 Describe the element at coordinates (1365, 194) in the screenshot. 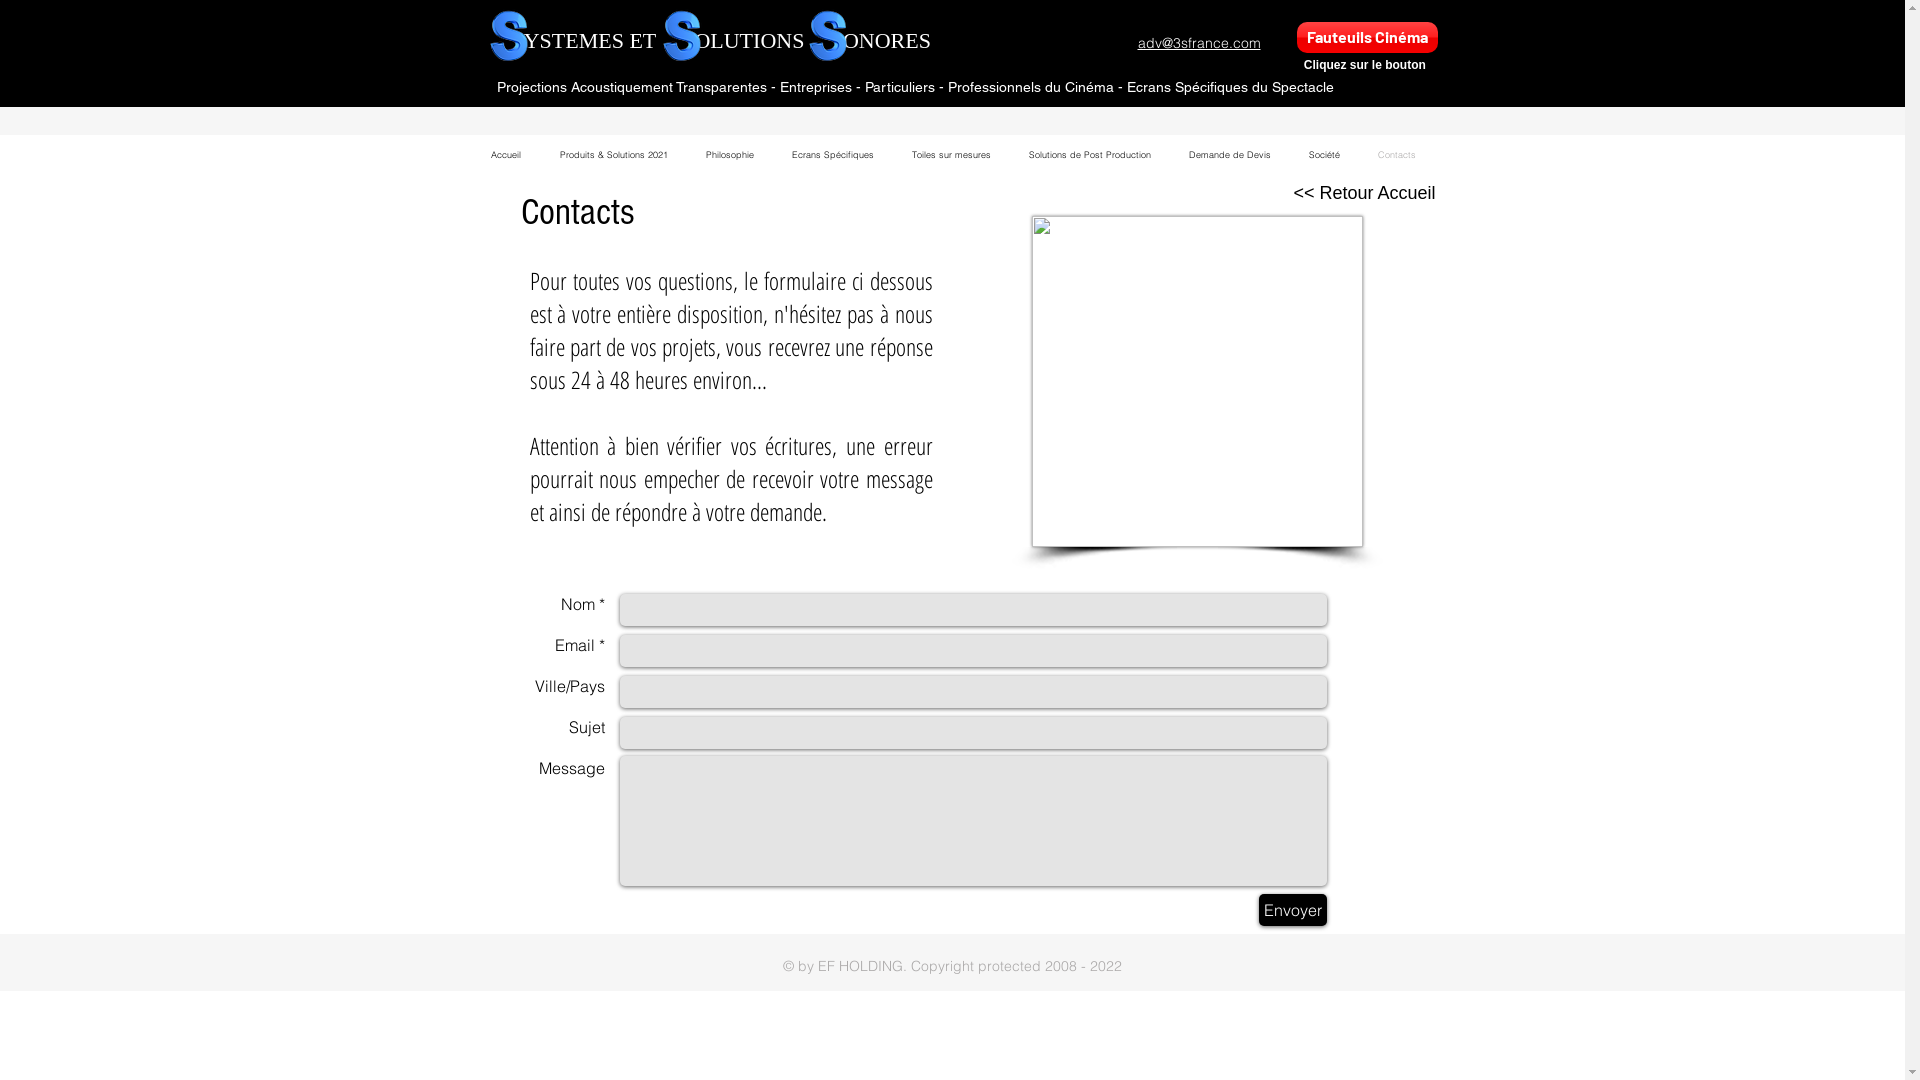

I see `<< Retour Accueil` at that location.